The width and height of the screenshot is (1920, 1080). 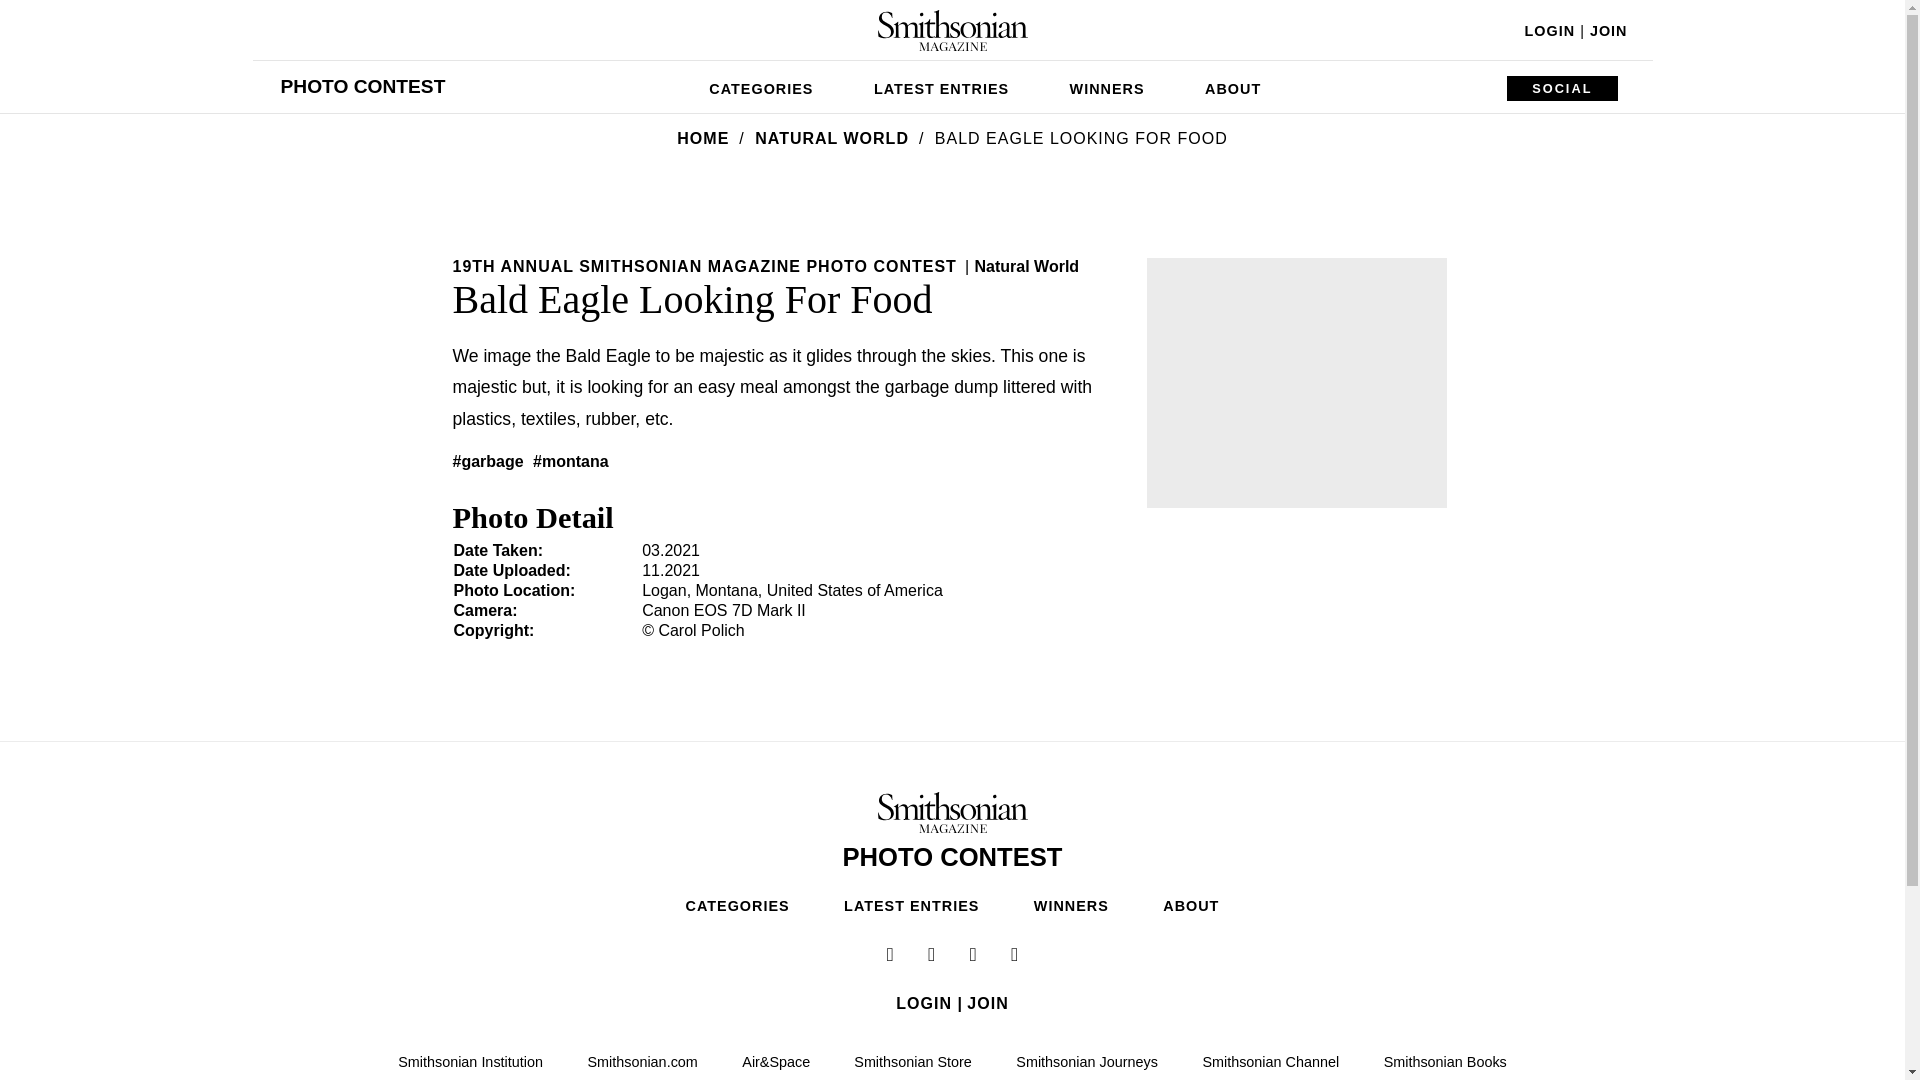 What do you see at coordinates (942, 86) in the screenshot?
I see `LATEST ENTRIES` at bounding box center [942, 86].